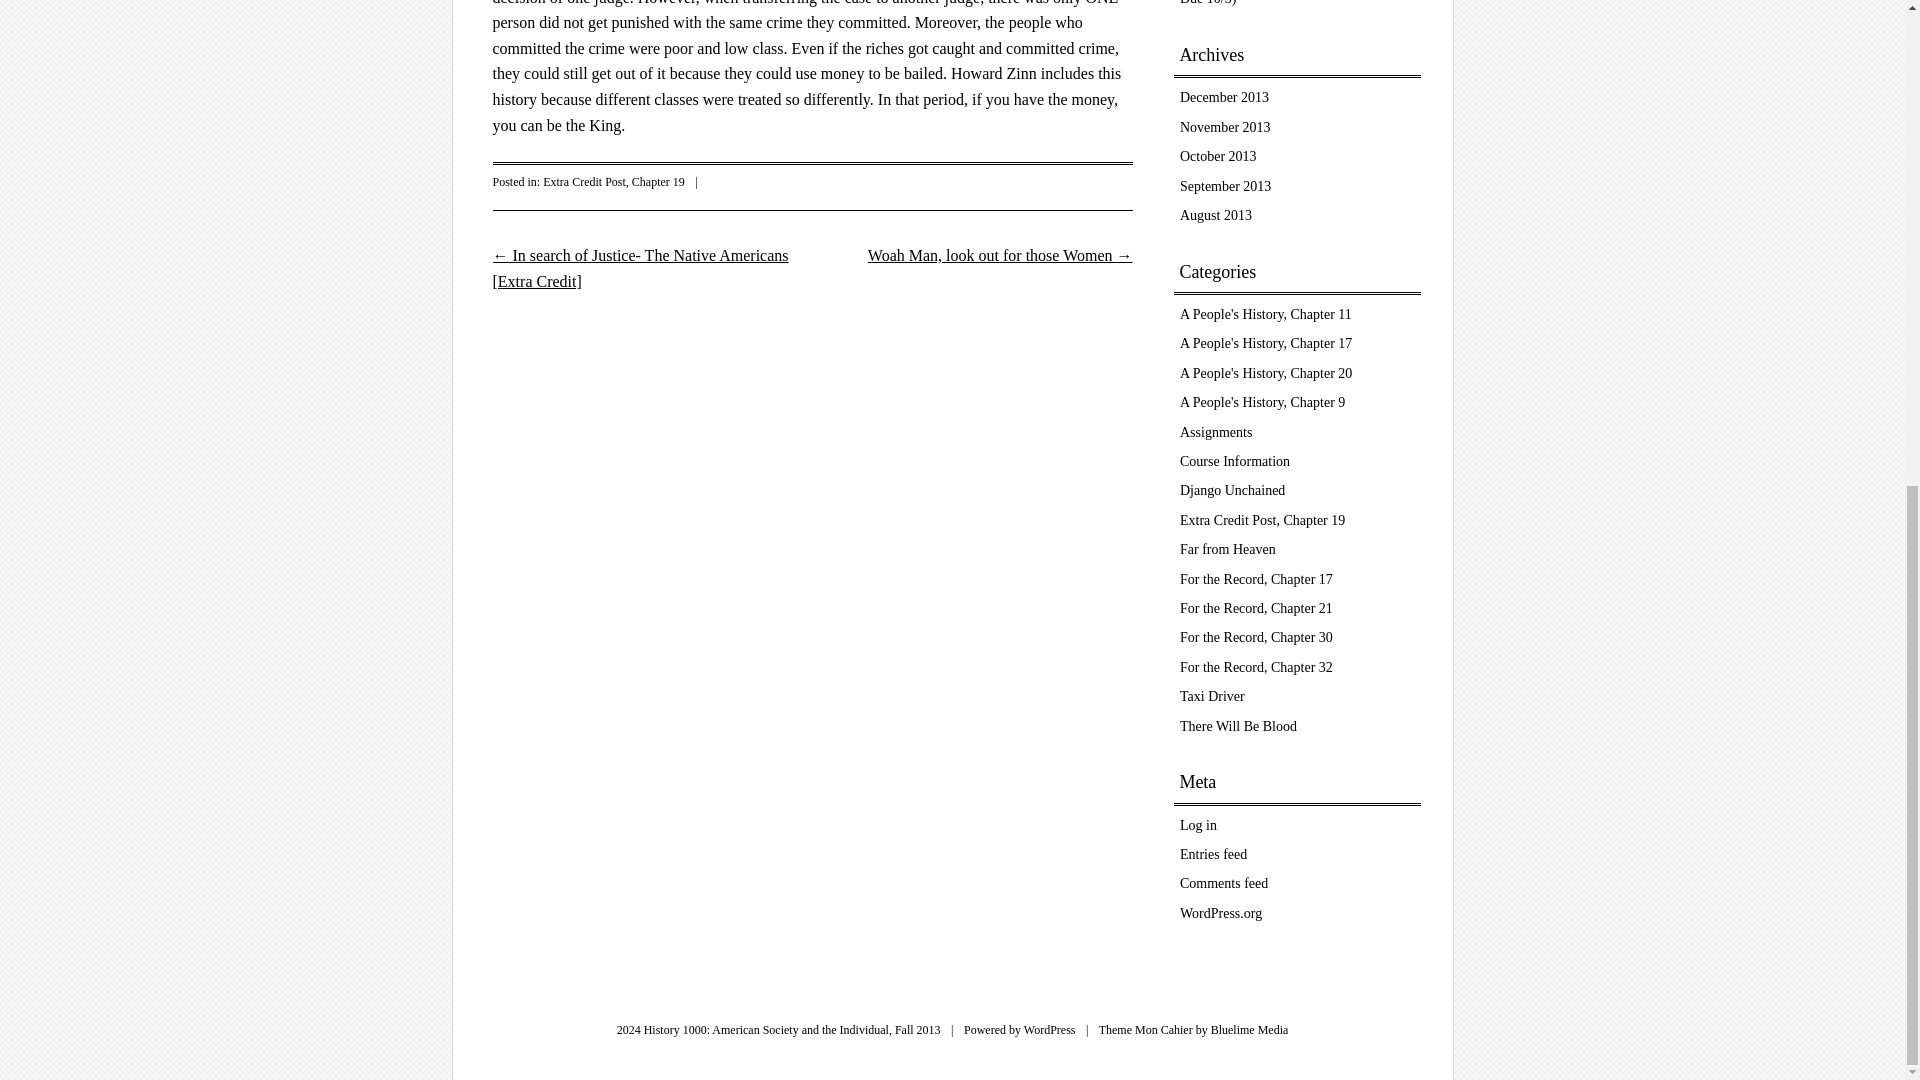  I want to click on Taxi Driver, so click(1212, 696).